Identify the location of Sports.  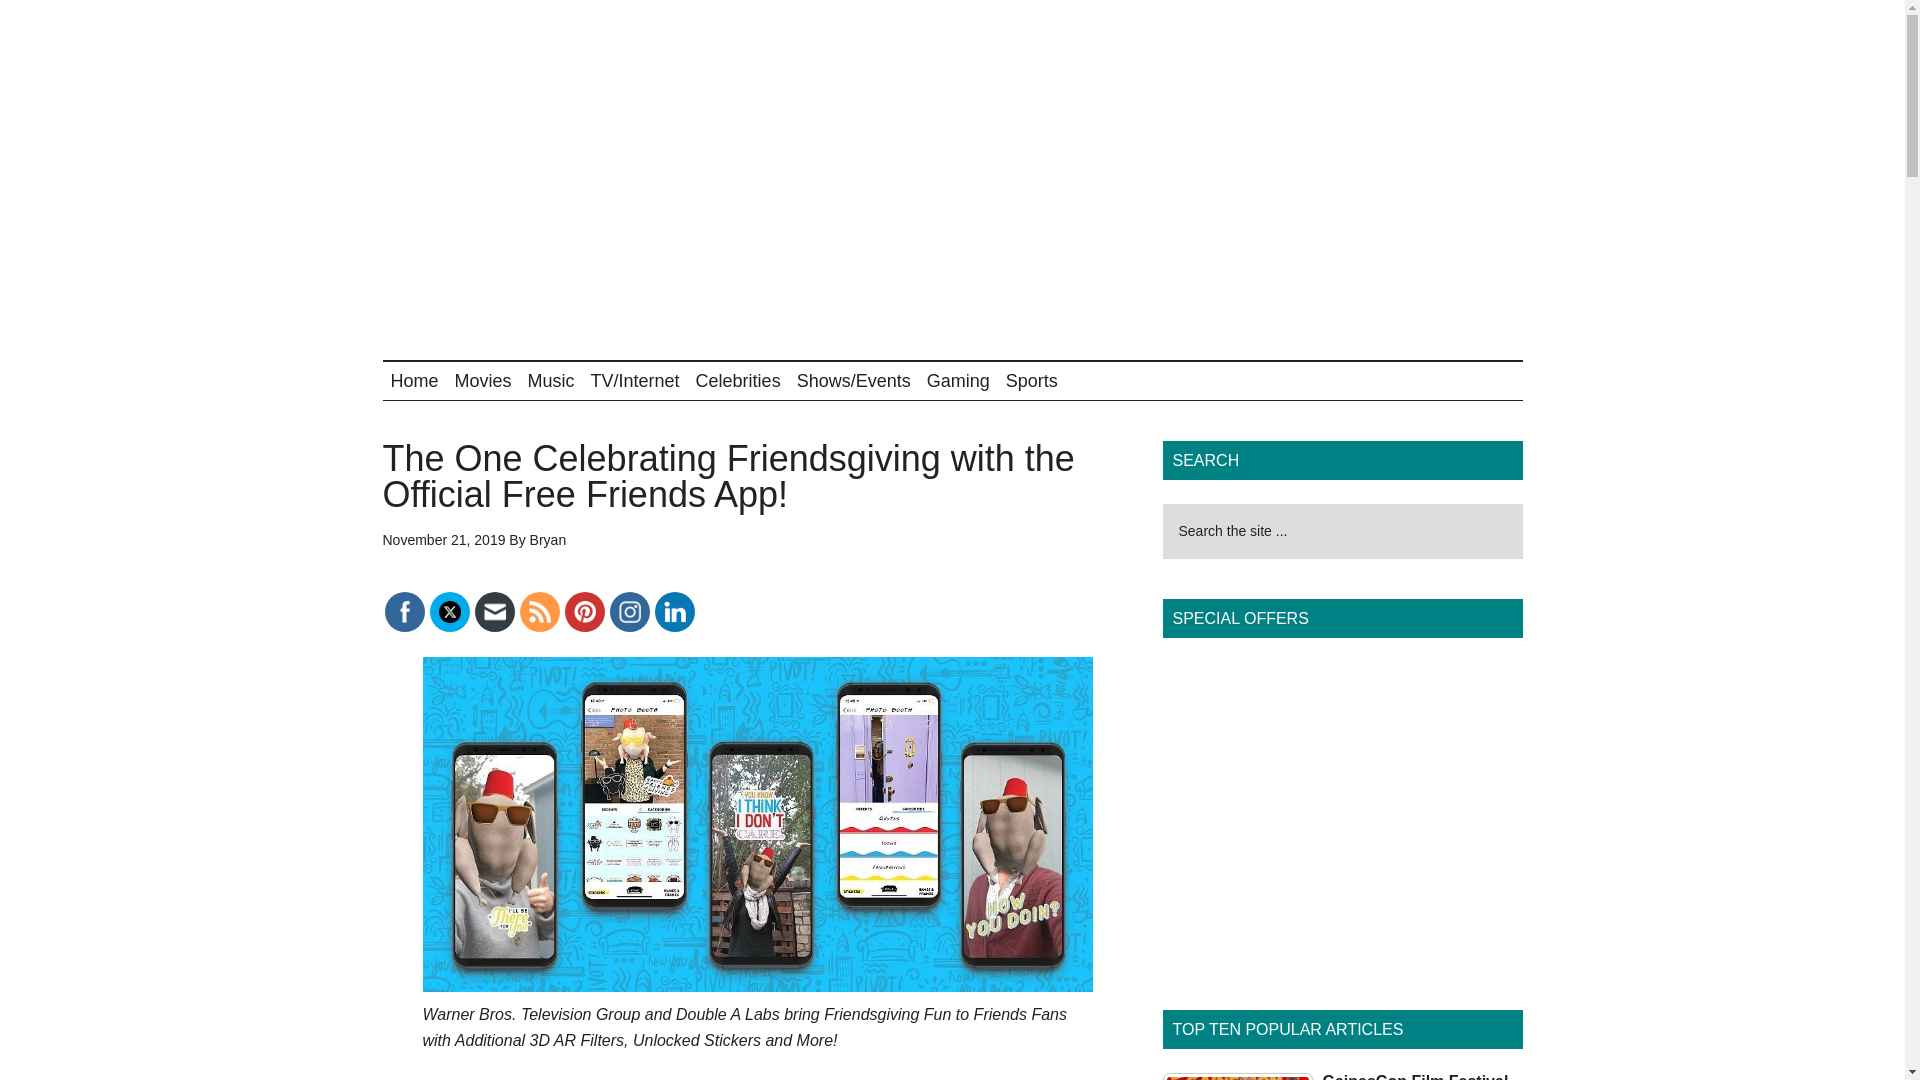
(1032, 380).